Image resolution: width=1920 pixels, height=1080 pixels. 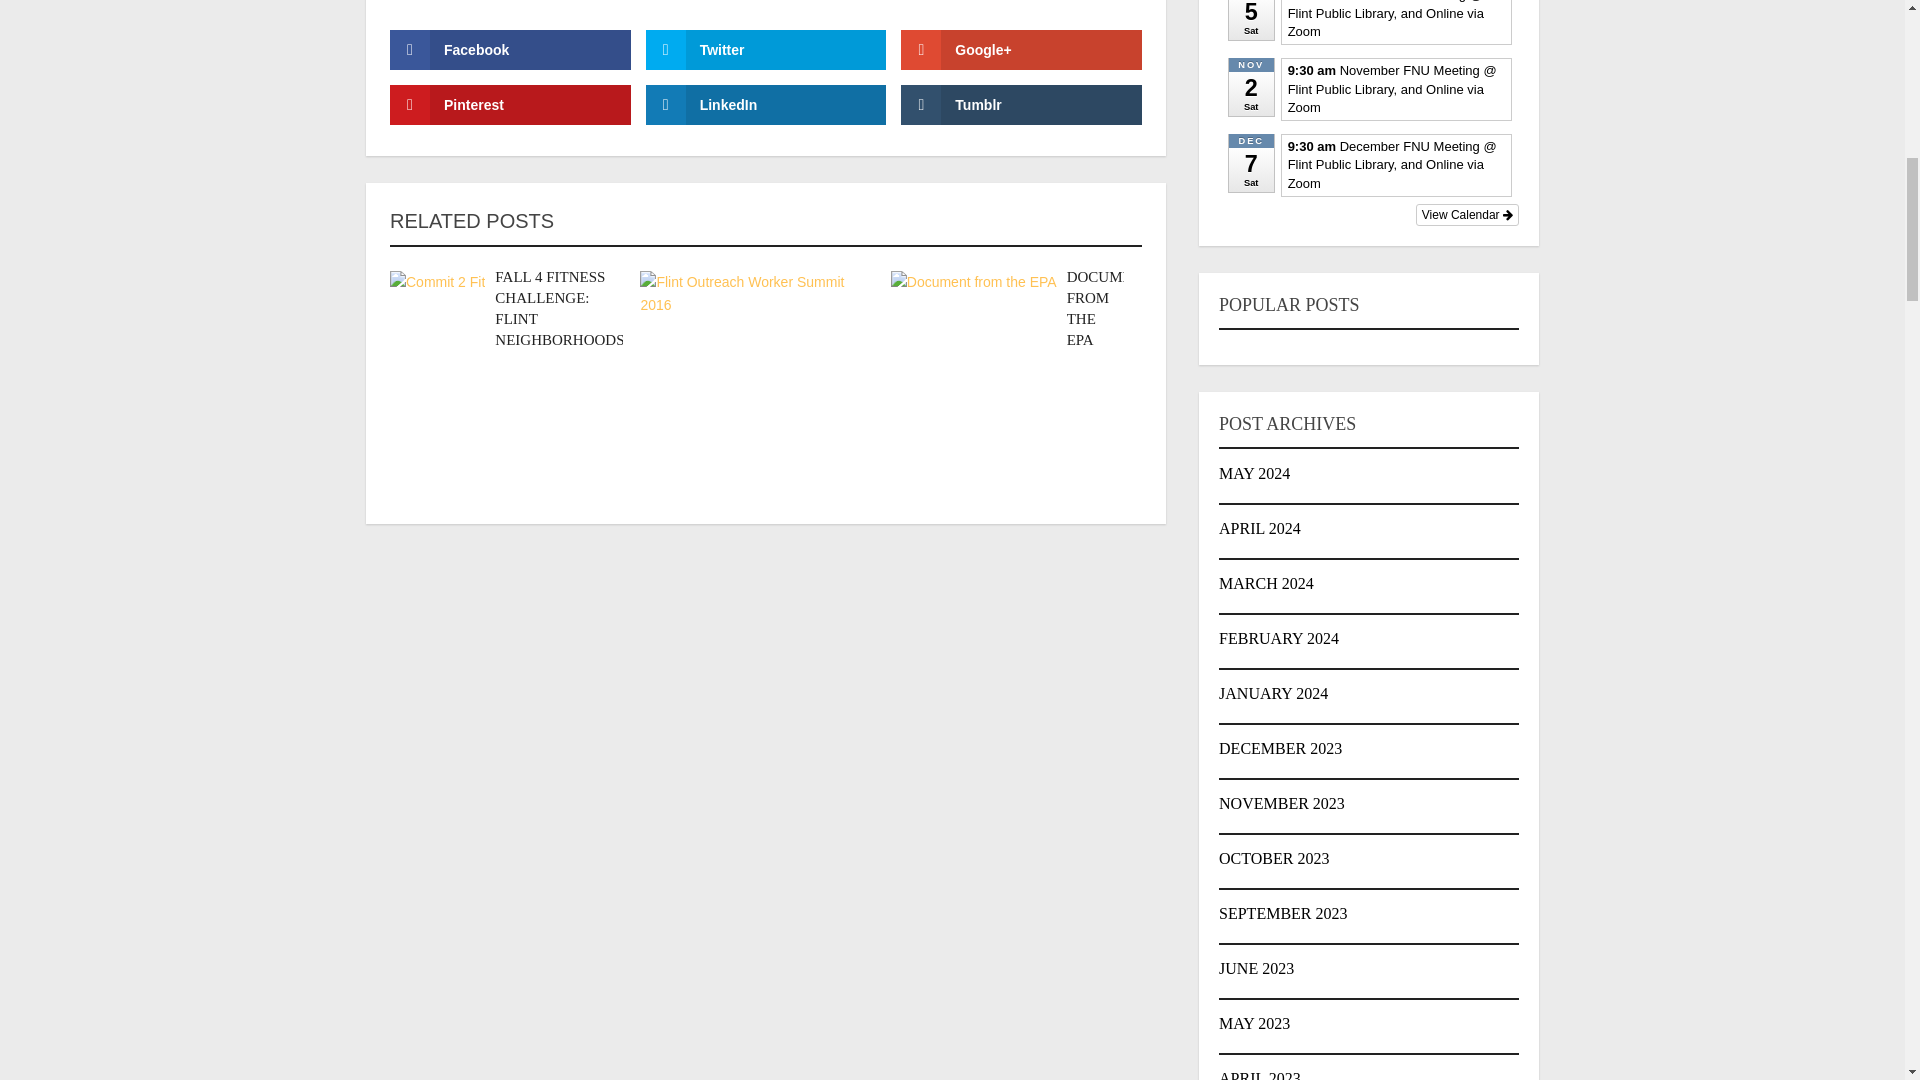 What do you see at coordinates (1110, 308) in the screenshot?
I see `DOCUMENT FROM THE EPA` at bounding box center [1110, 308].